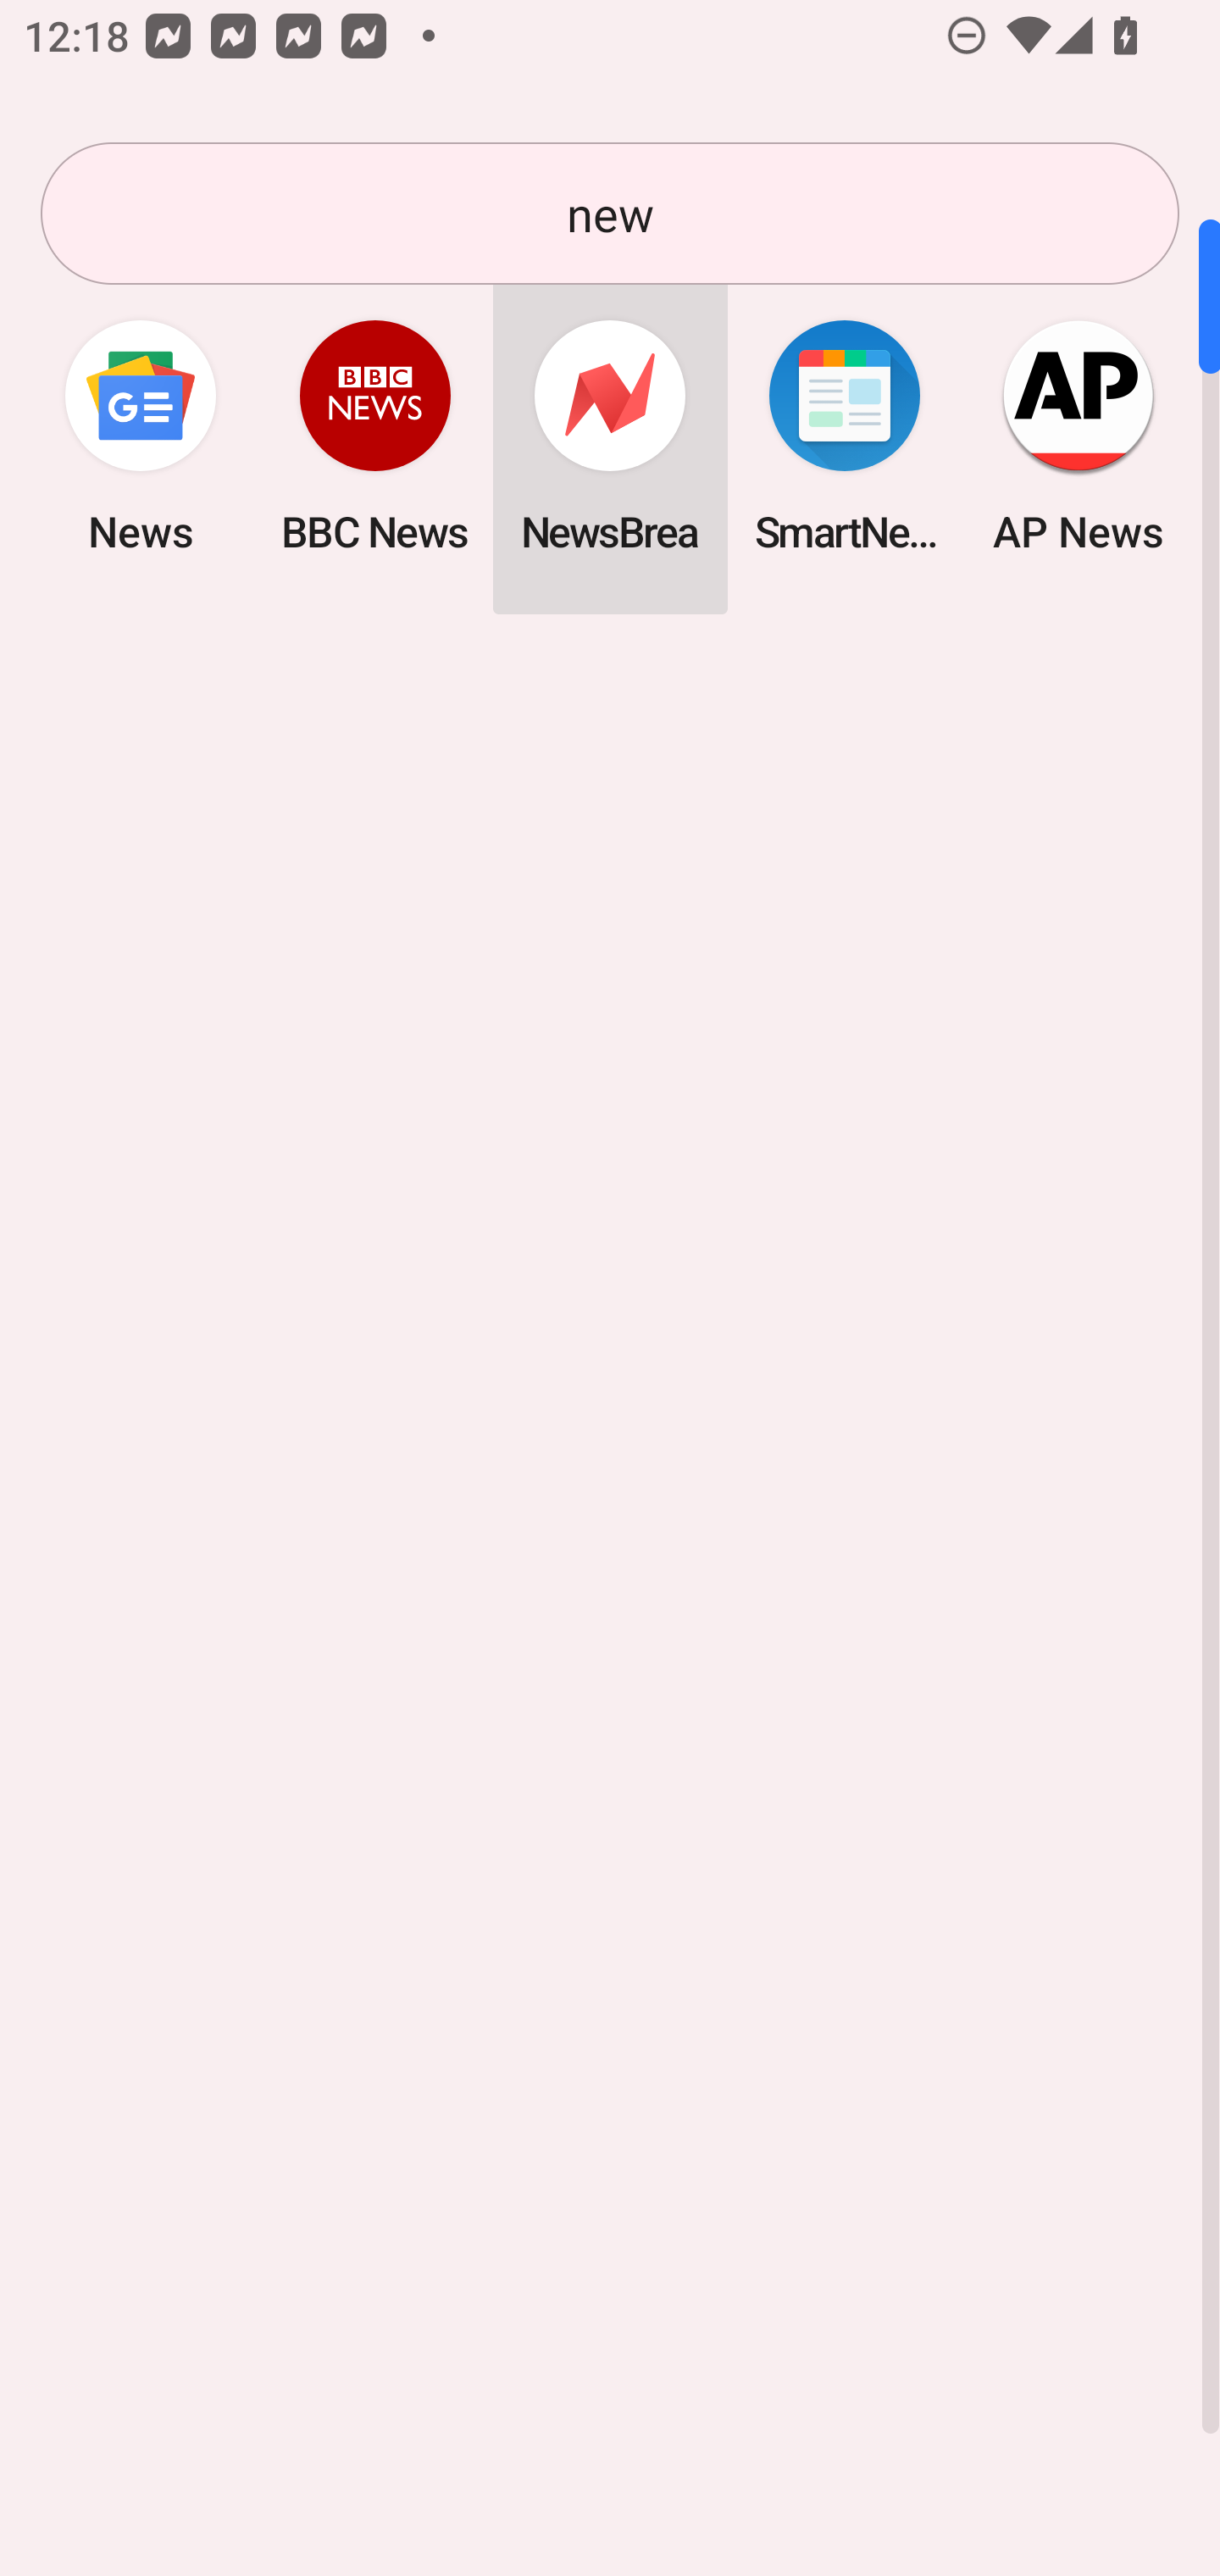 This screenshot has width=1220, height=2576. I want to click on AP News, so click(1079, 436).